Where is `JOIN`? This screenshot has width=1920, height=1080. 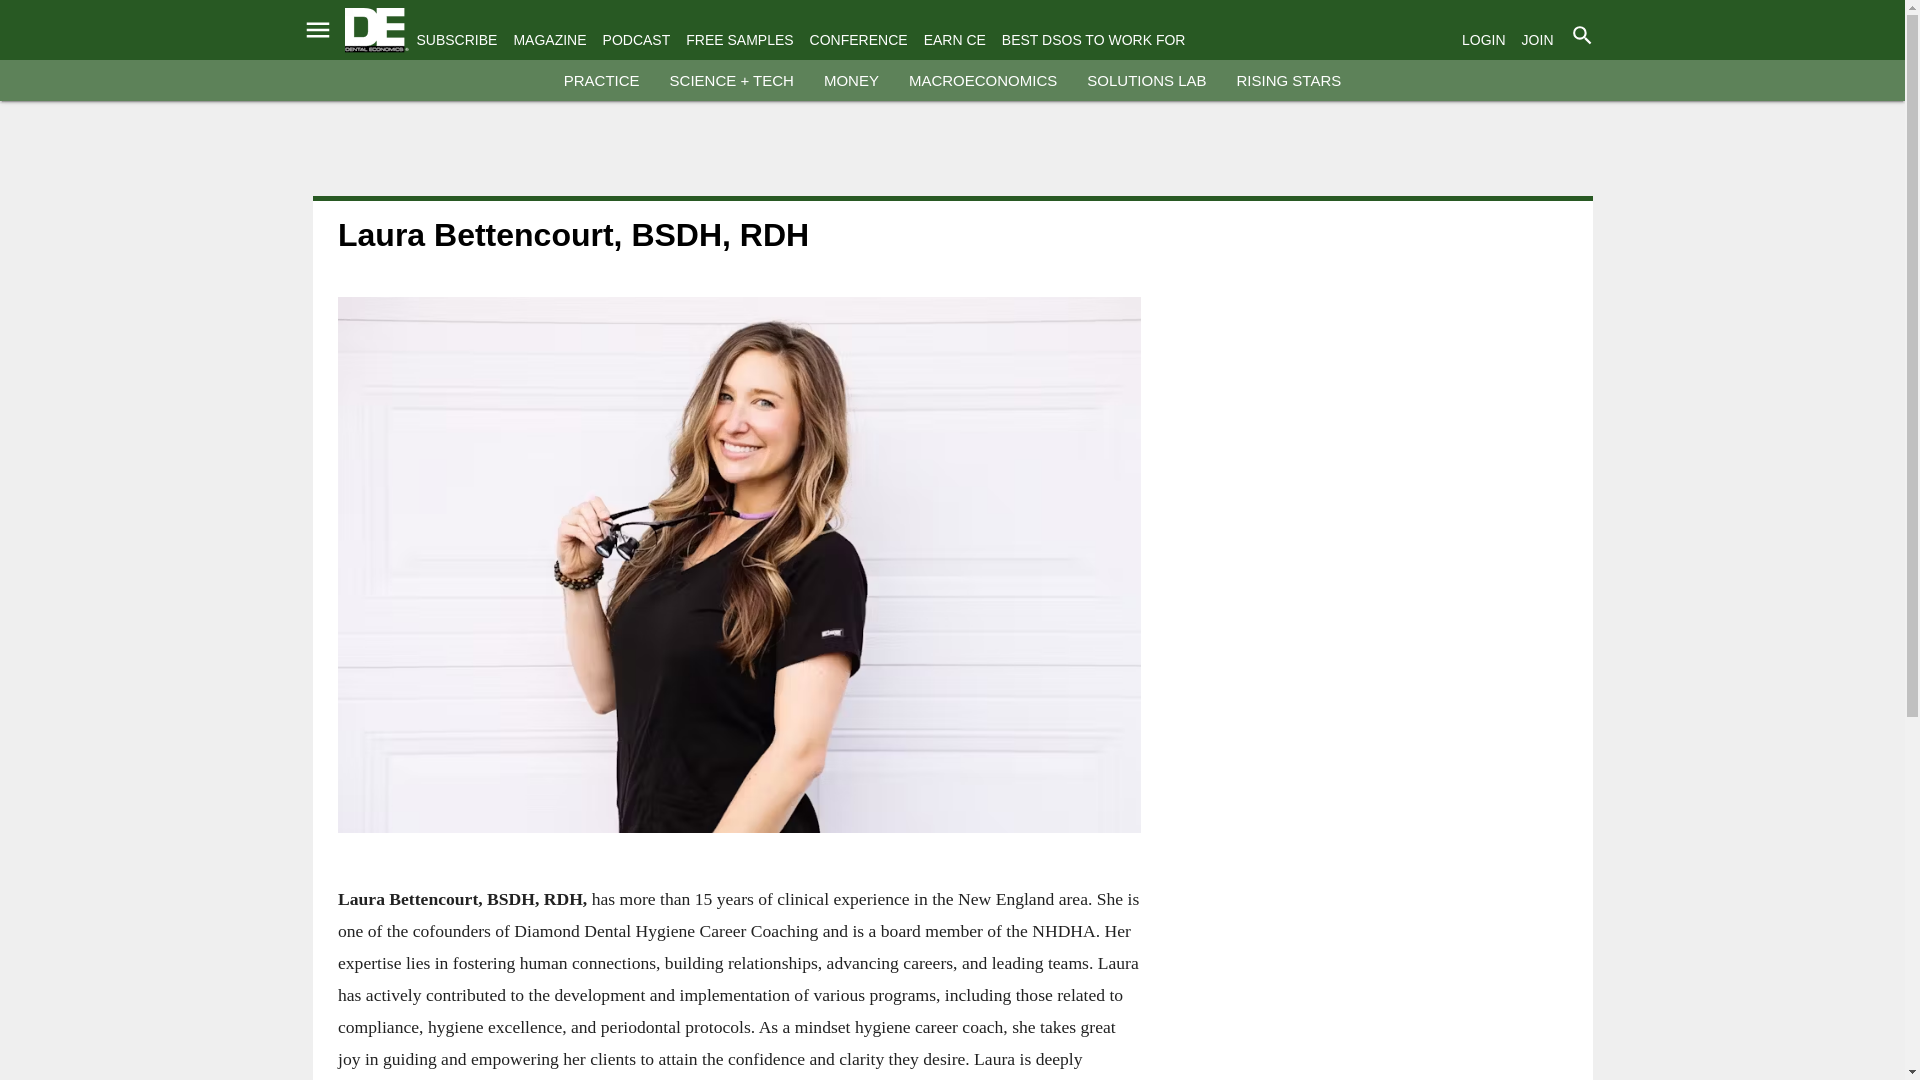
JOIN is located at coordinates (1538, 40).